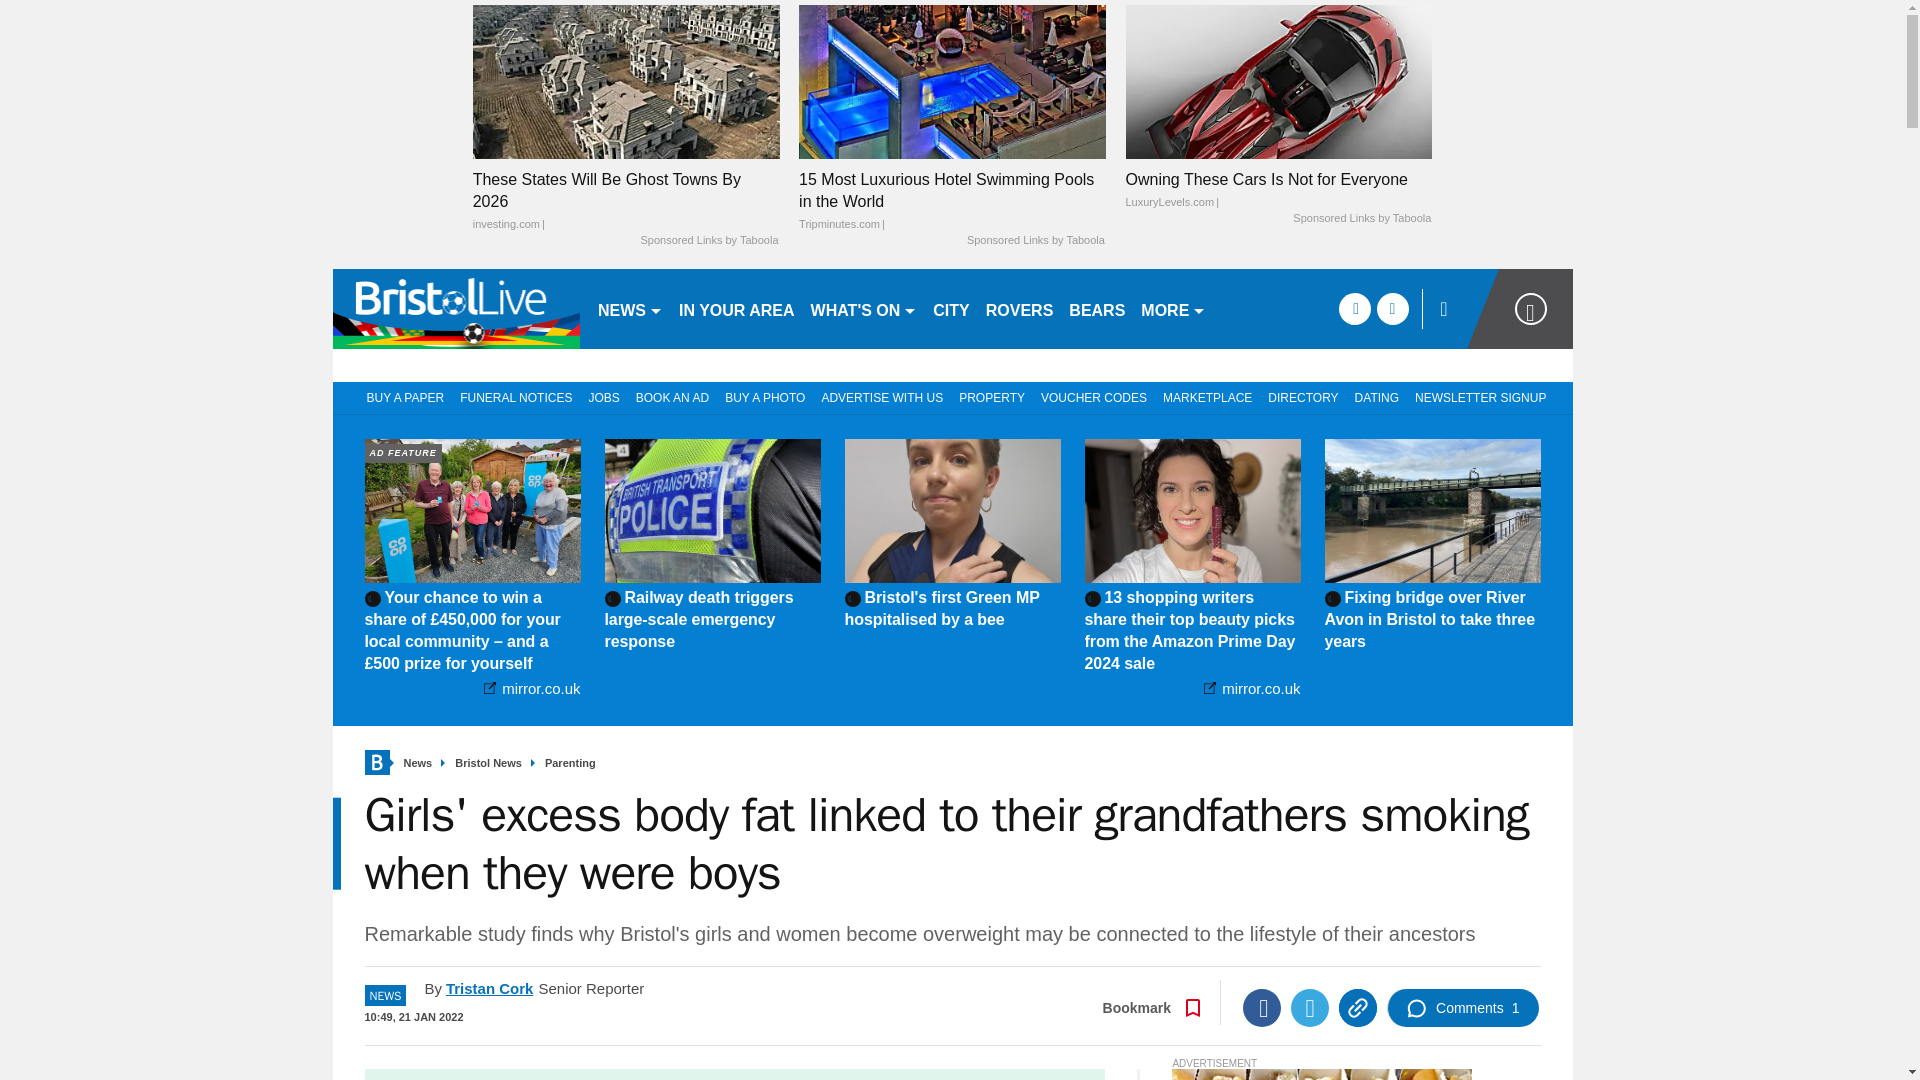 The image size is (1920, 1080). What do you see at coordinates (736, 308) in the screenshot?
I see `IN YOUR AREA` at bounding box center [736, 308].